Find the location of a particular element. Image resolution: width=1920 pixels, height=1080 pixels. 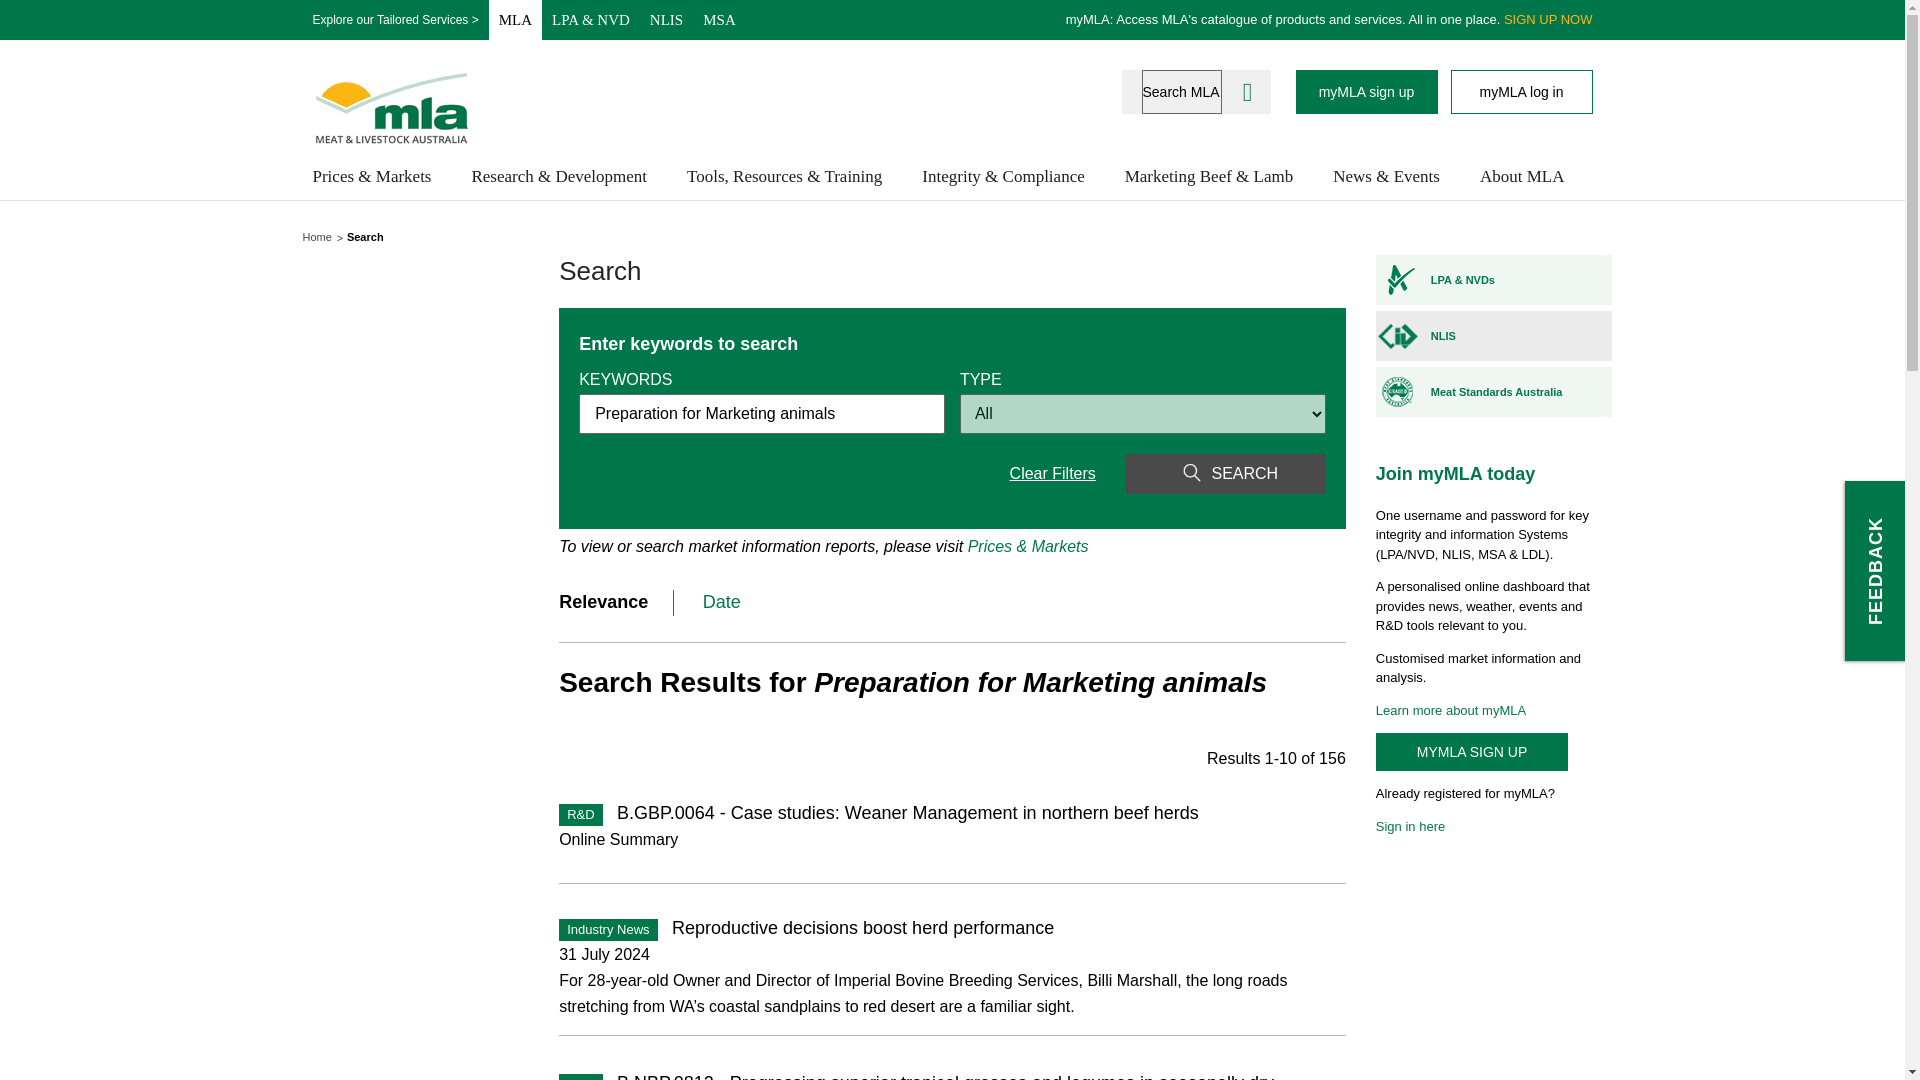

myMLA sign up is located at coordinates (1367, 92).